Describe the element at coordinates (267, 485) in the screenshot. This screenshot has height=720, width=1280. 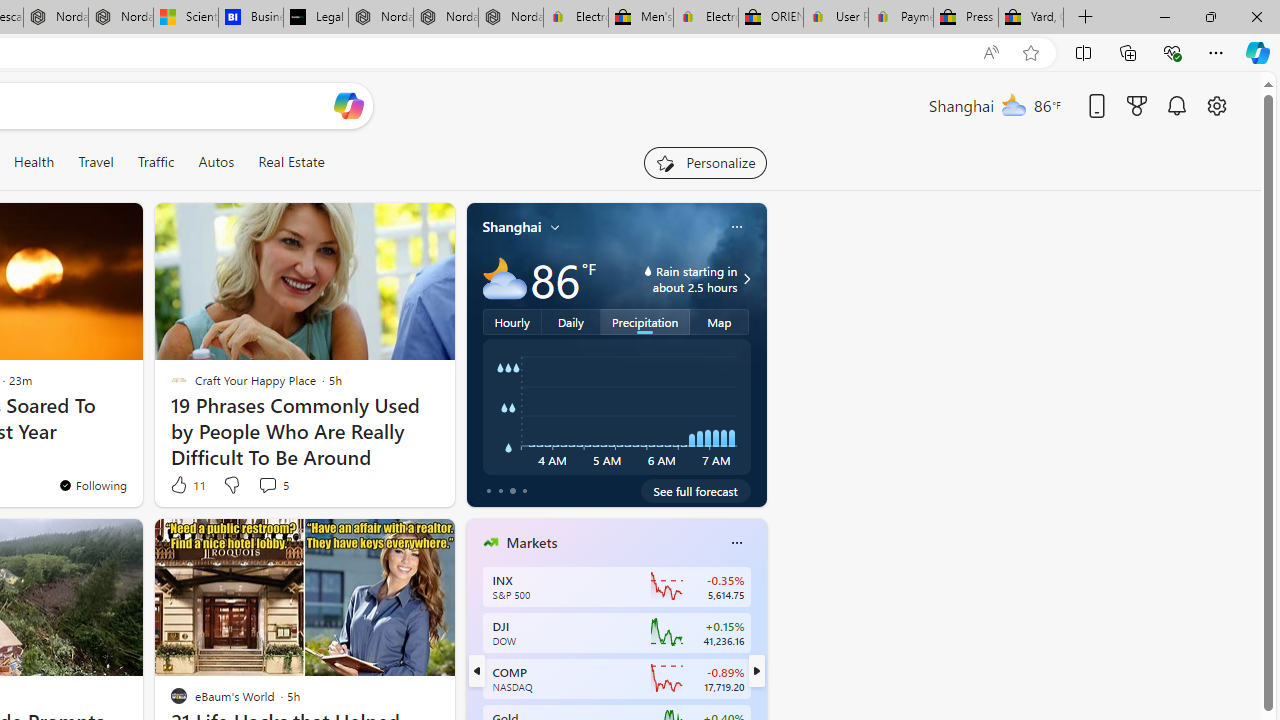
I see `View comments 5 Comment` at that location.